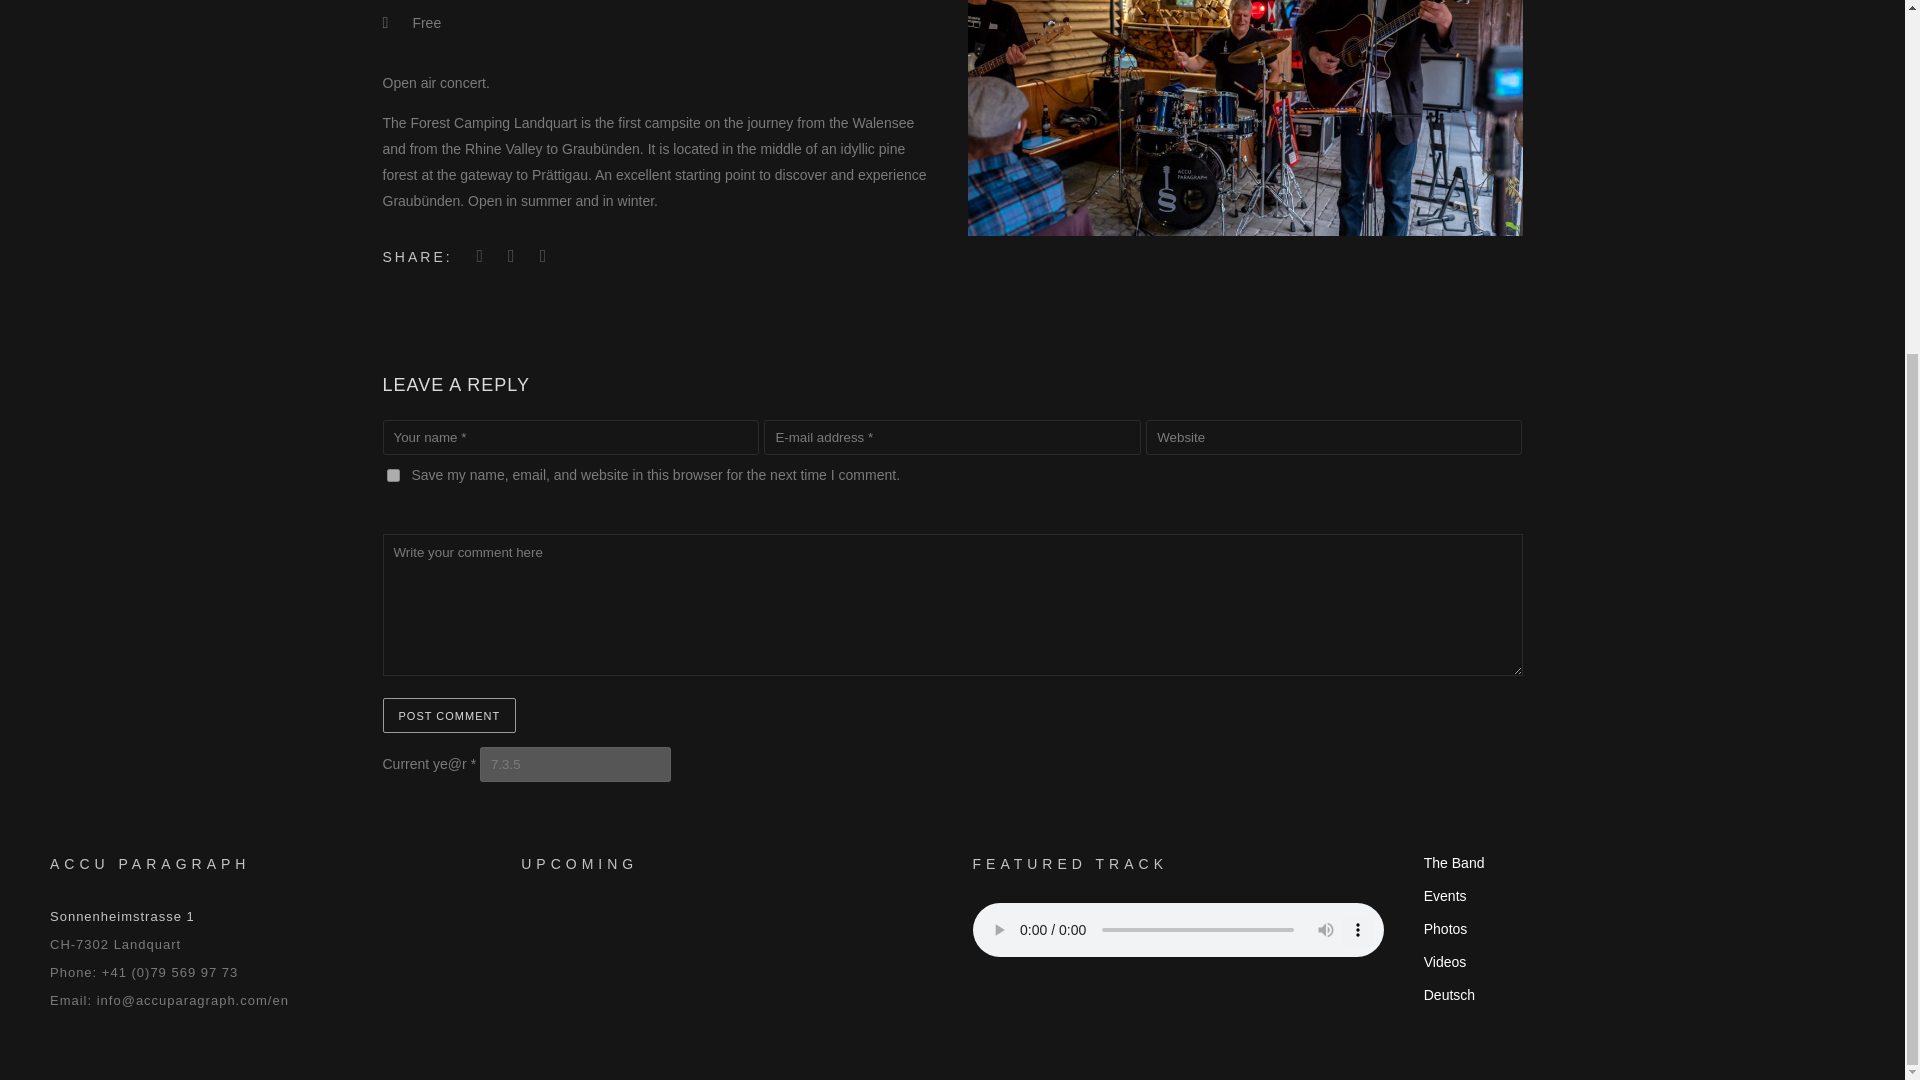  Describe the element at coordinates (1445, 895) in the screenshot. I see `Events` at that location.